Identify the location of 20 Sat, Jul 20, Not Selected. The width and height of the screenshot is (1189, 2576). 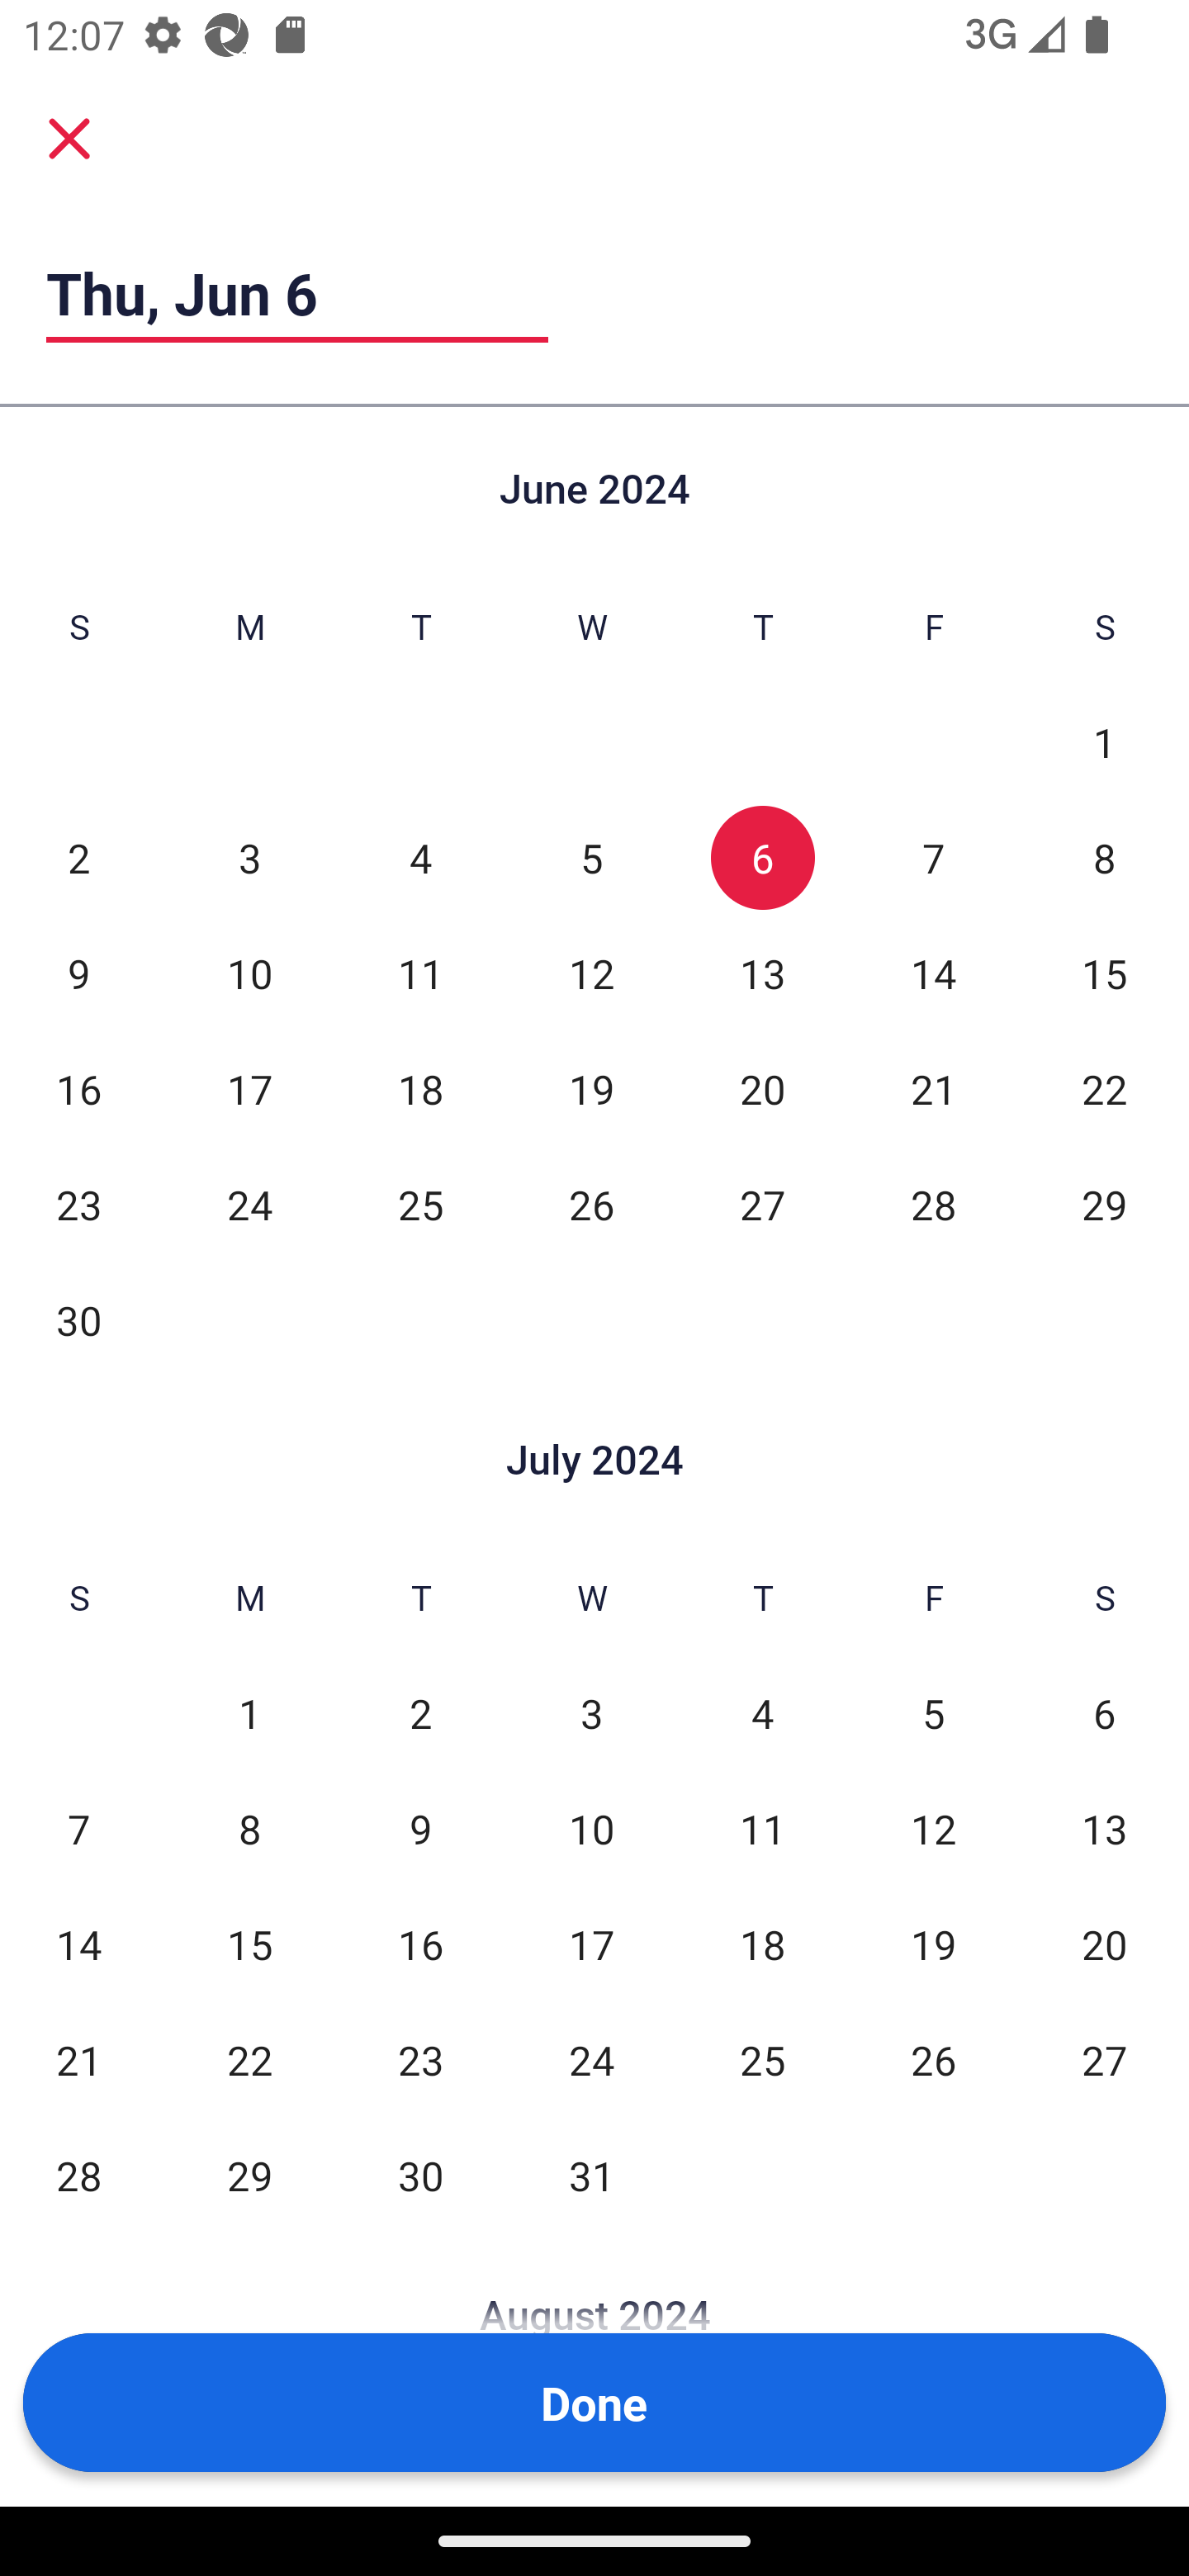
(1105, 1944).